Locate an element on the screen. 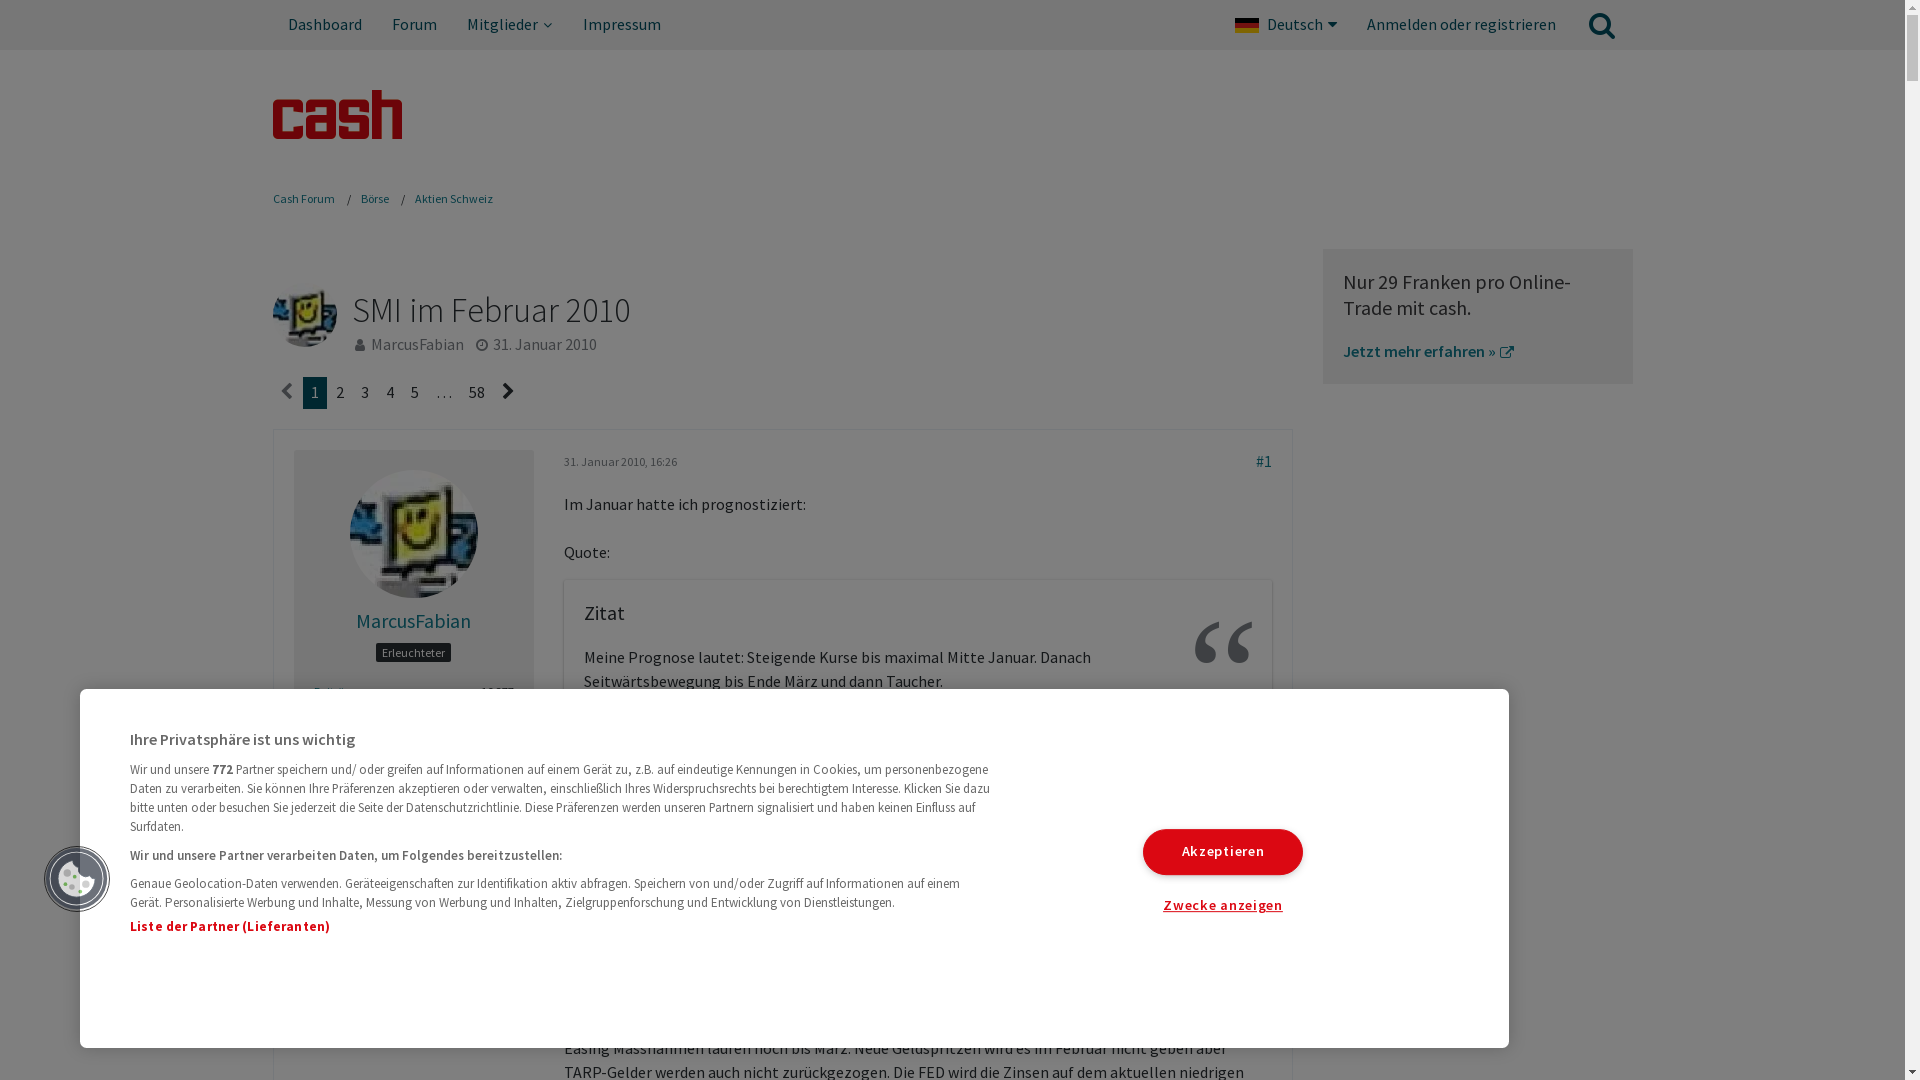 Image resolution: width=1920 pixels, height=1080 pixels. 4 is located at coordinates (390, 393).